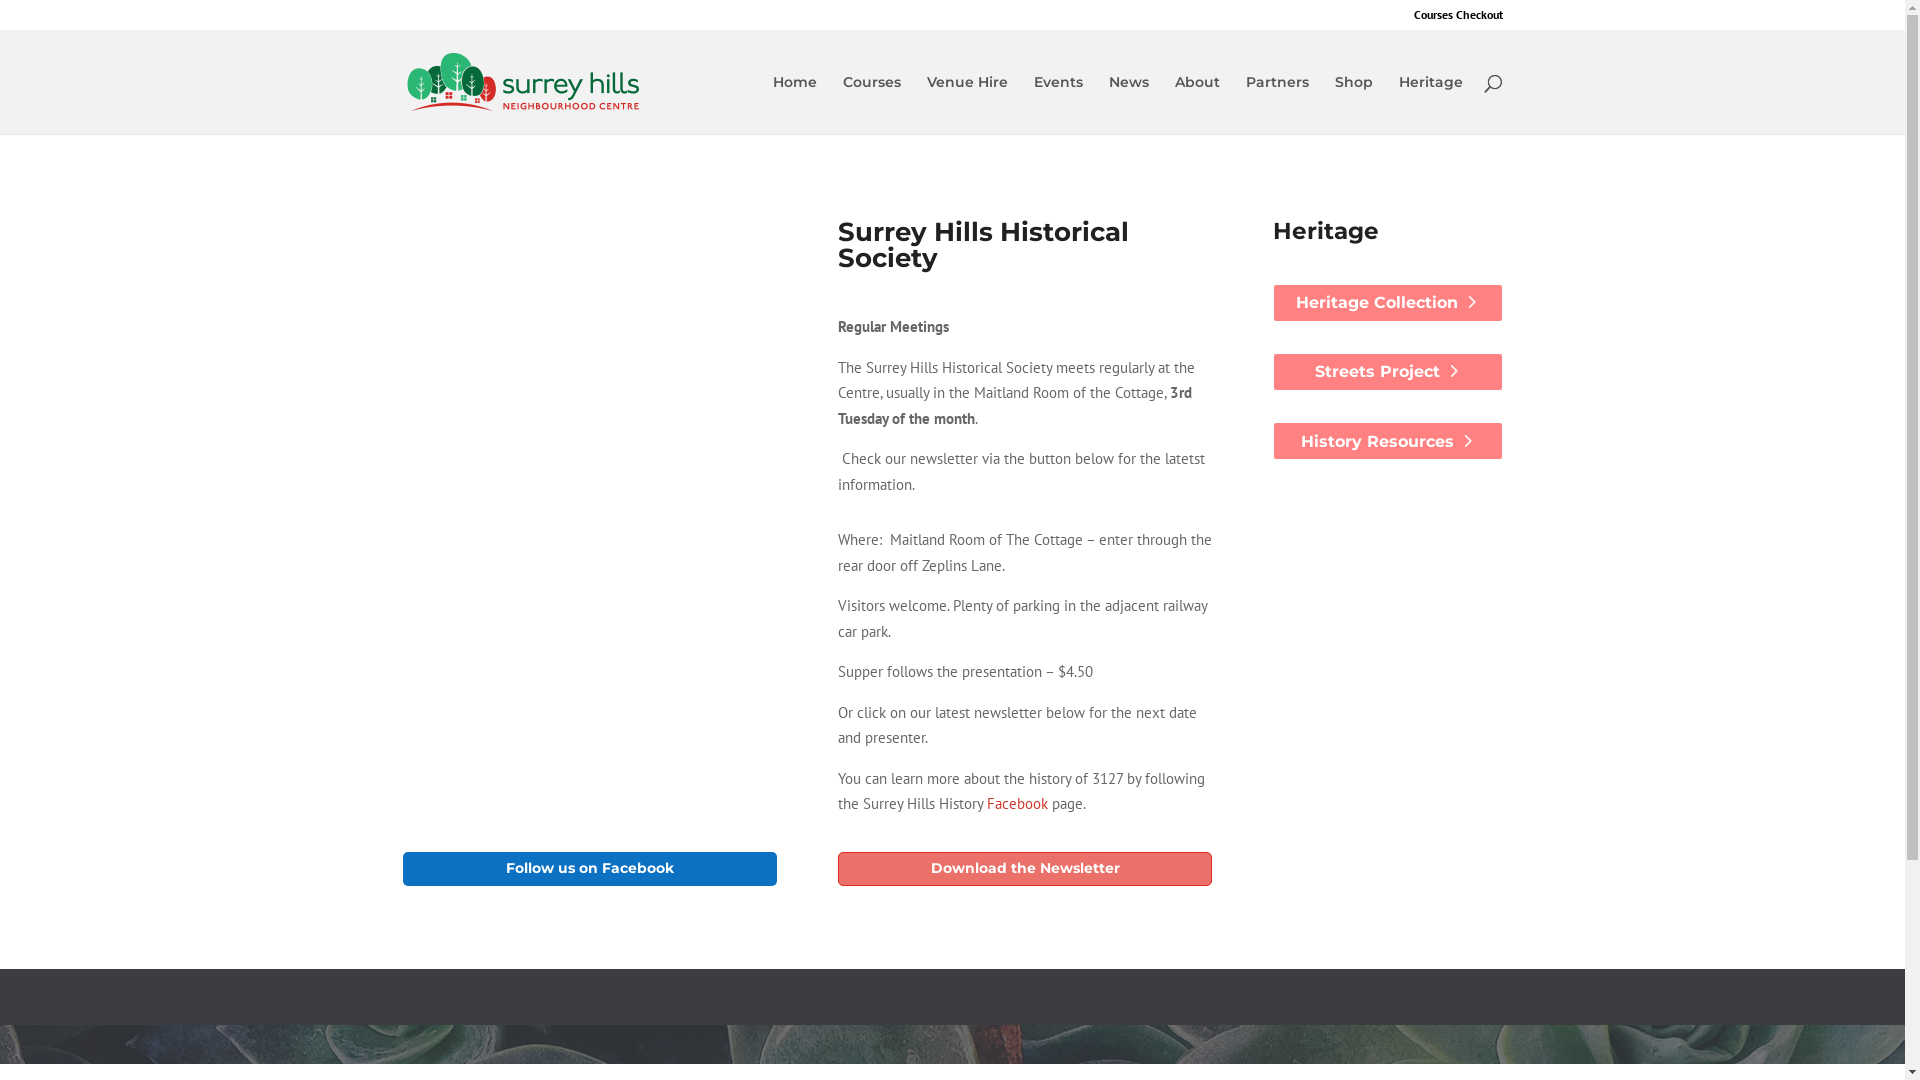  Describe the element at coordinates (1430, 104) in the screenshot. I see `Heritage` at that location.